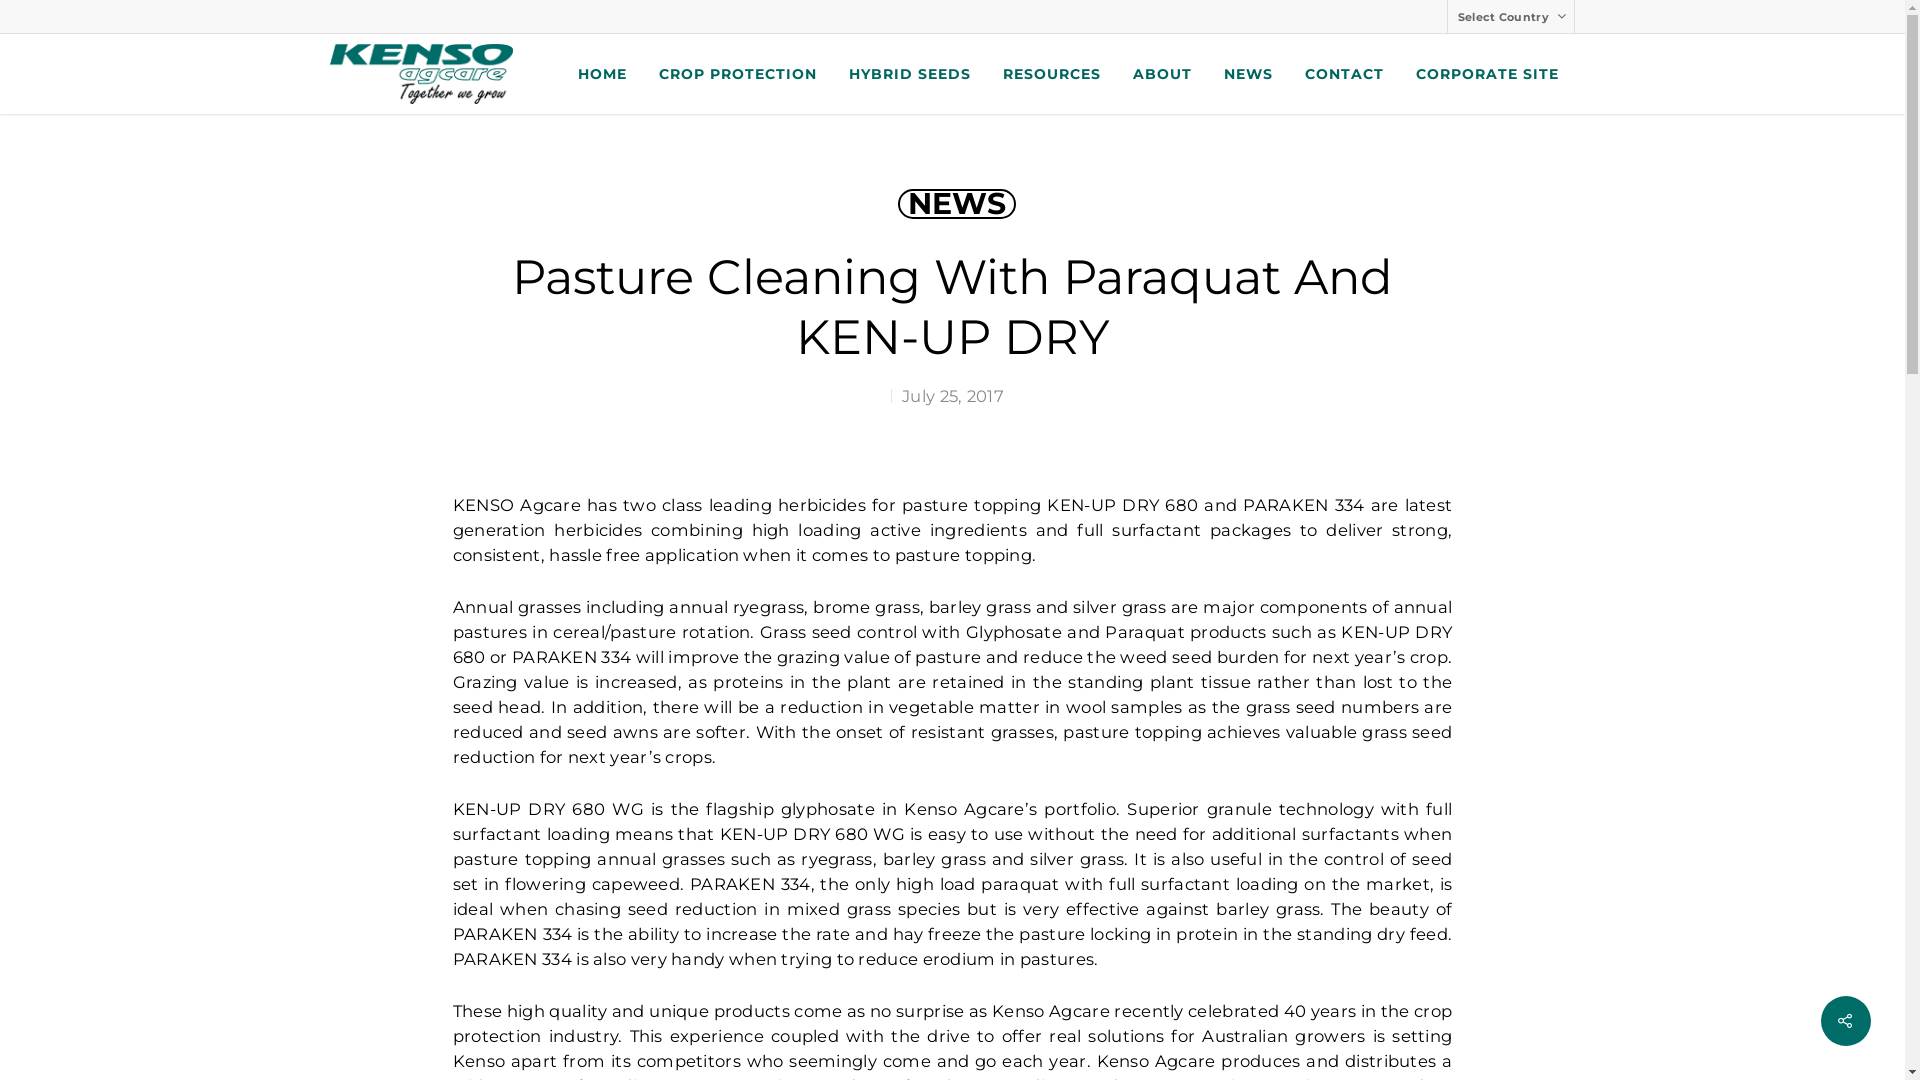  I want to click on RESOURCES, so click(1052, 74).